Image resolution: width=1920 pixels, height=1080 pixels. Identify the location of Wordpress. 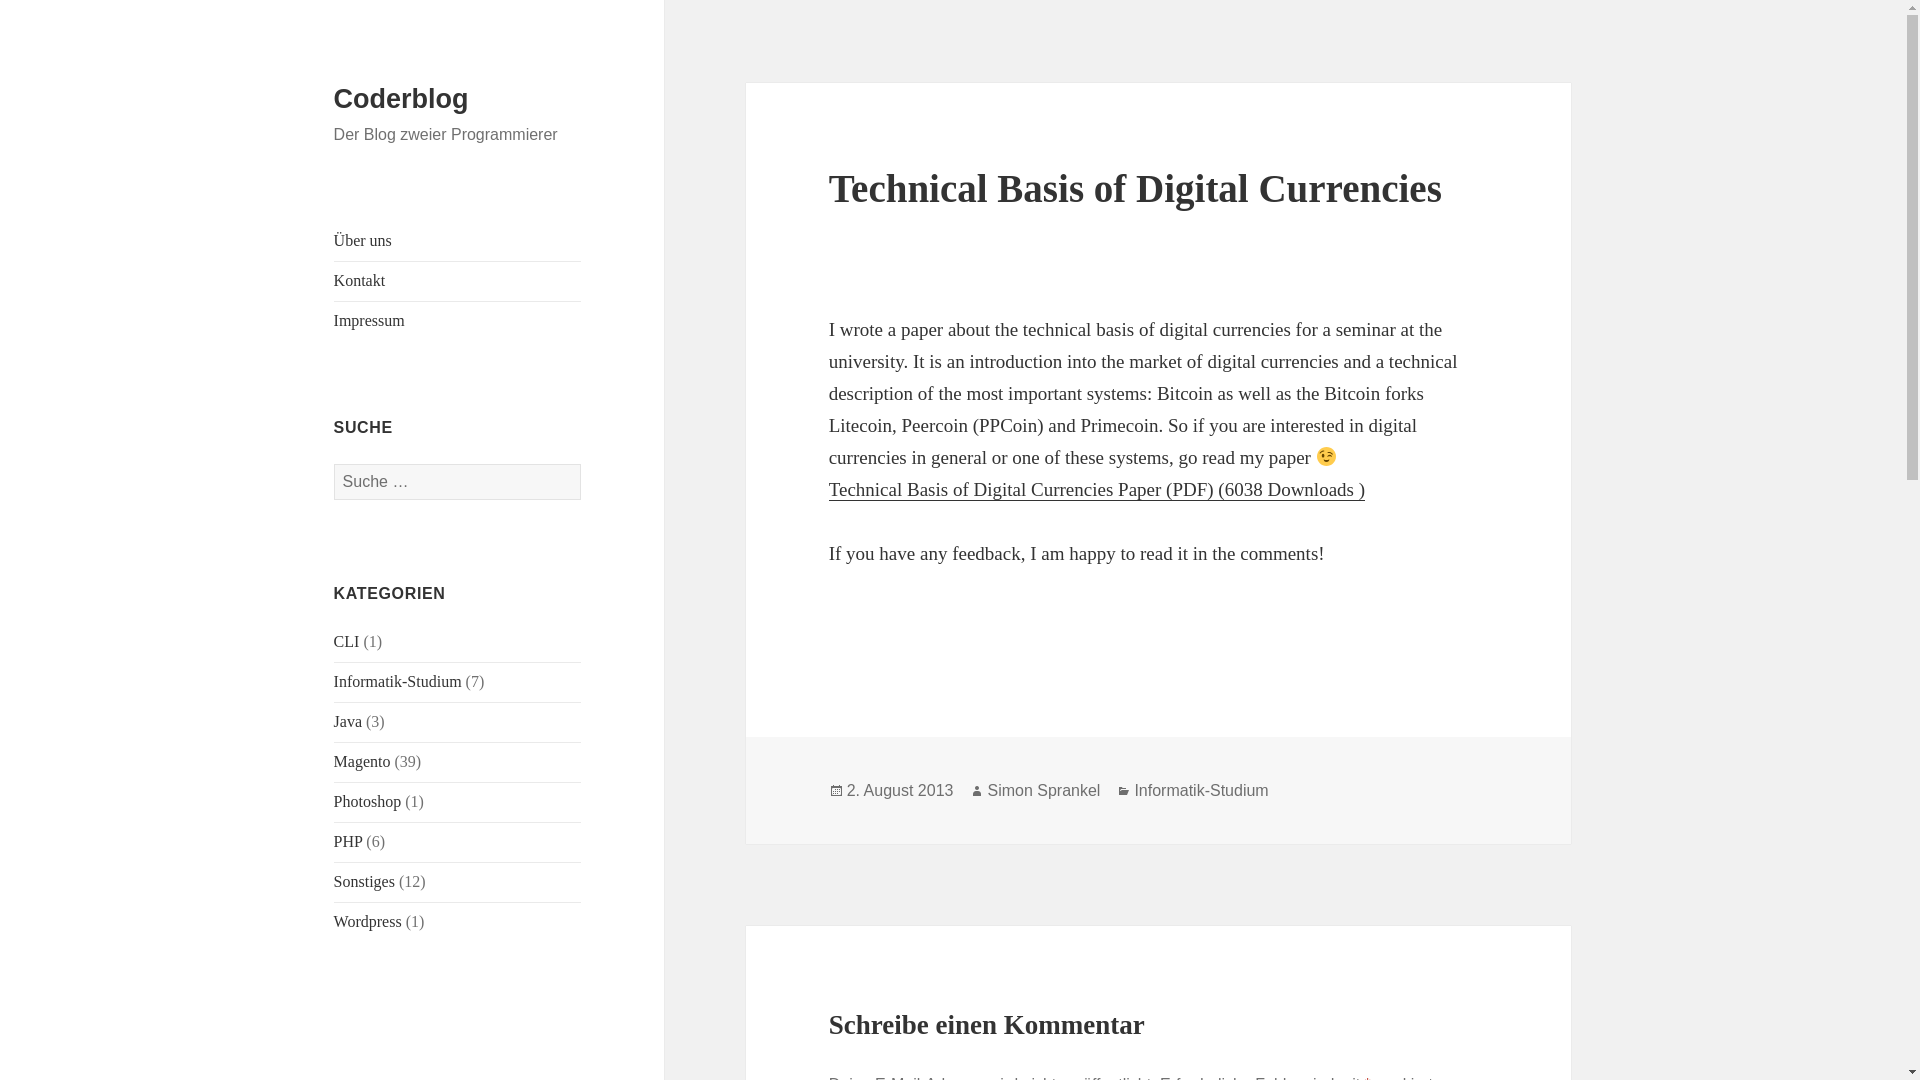
(368, 920).